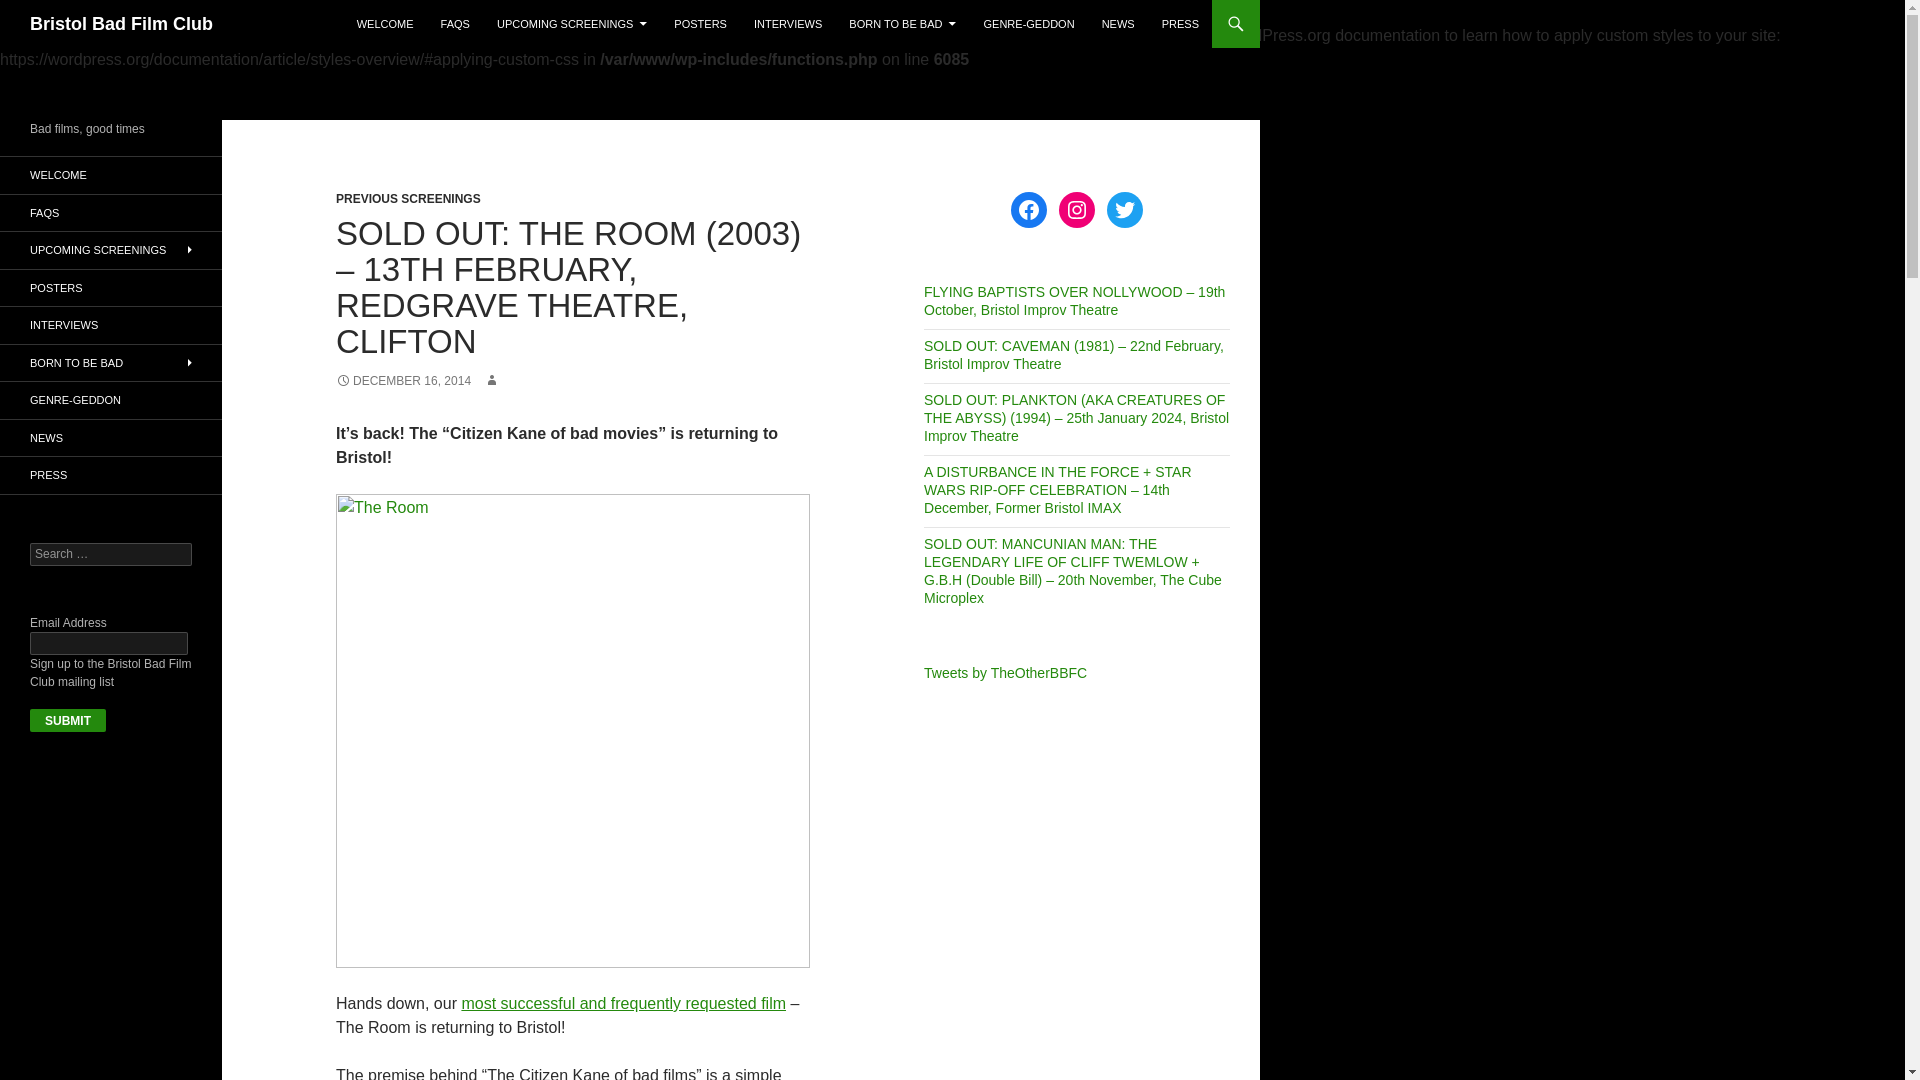  Describe the element at coordinates (787, 24) in the screenshot. I see `INTERVIEWS` at that location.